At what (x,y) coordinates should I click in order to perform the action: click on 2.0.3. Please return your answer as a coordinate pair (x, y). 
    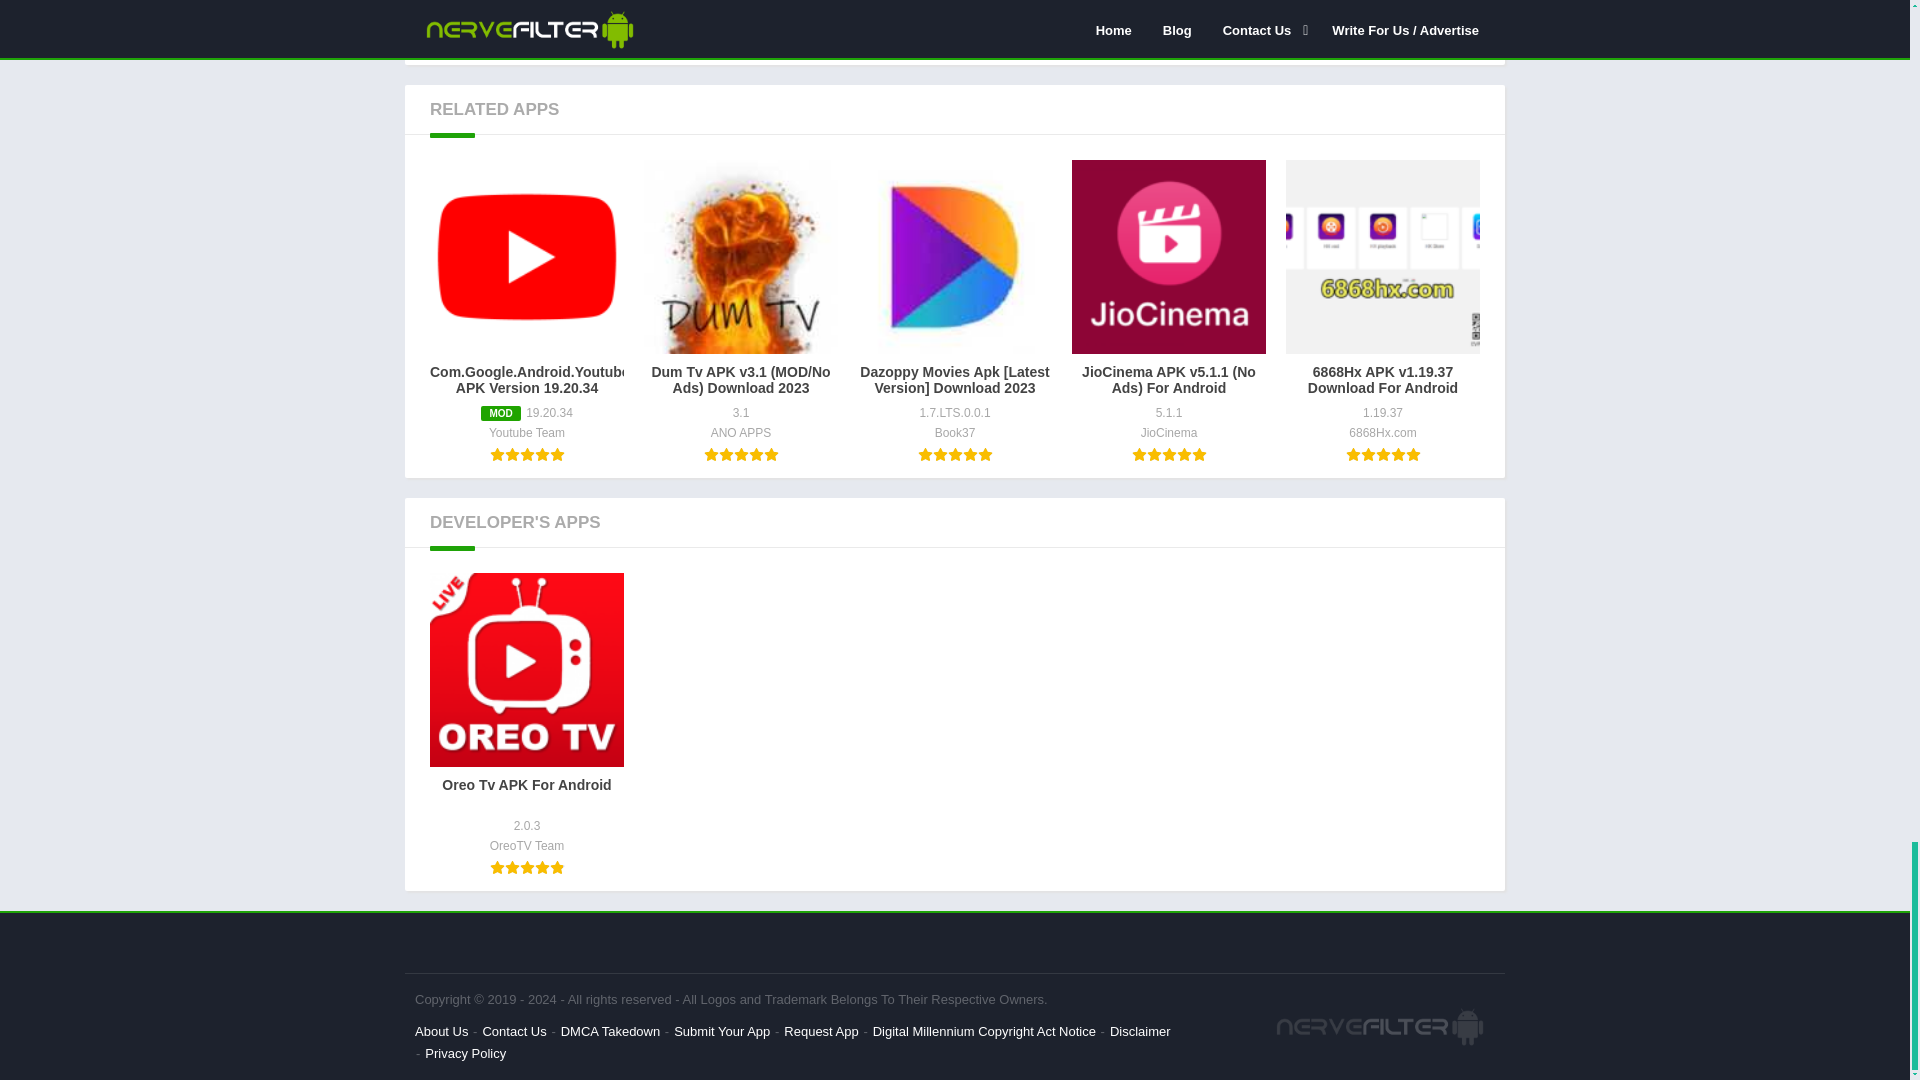
    Looking at the image, I should click on (465, 17).